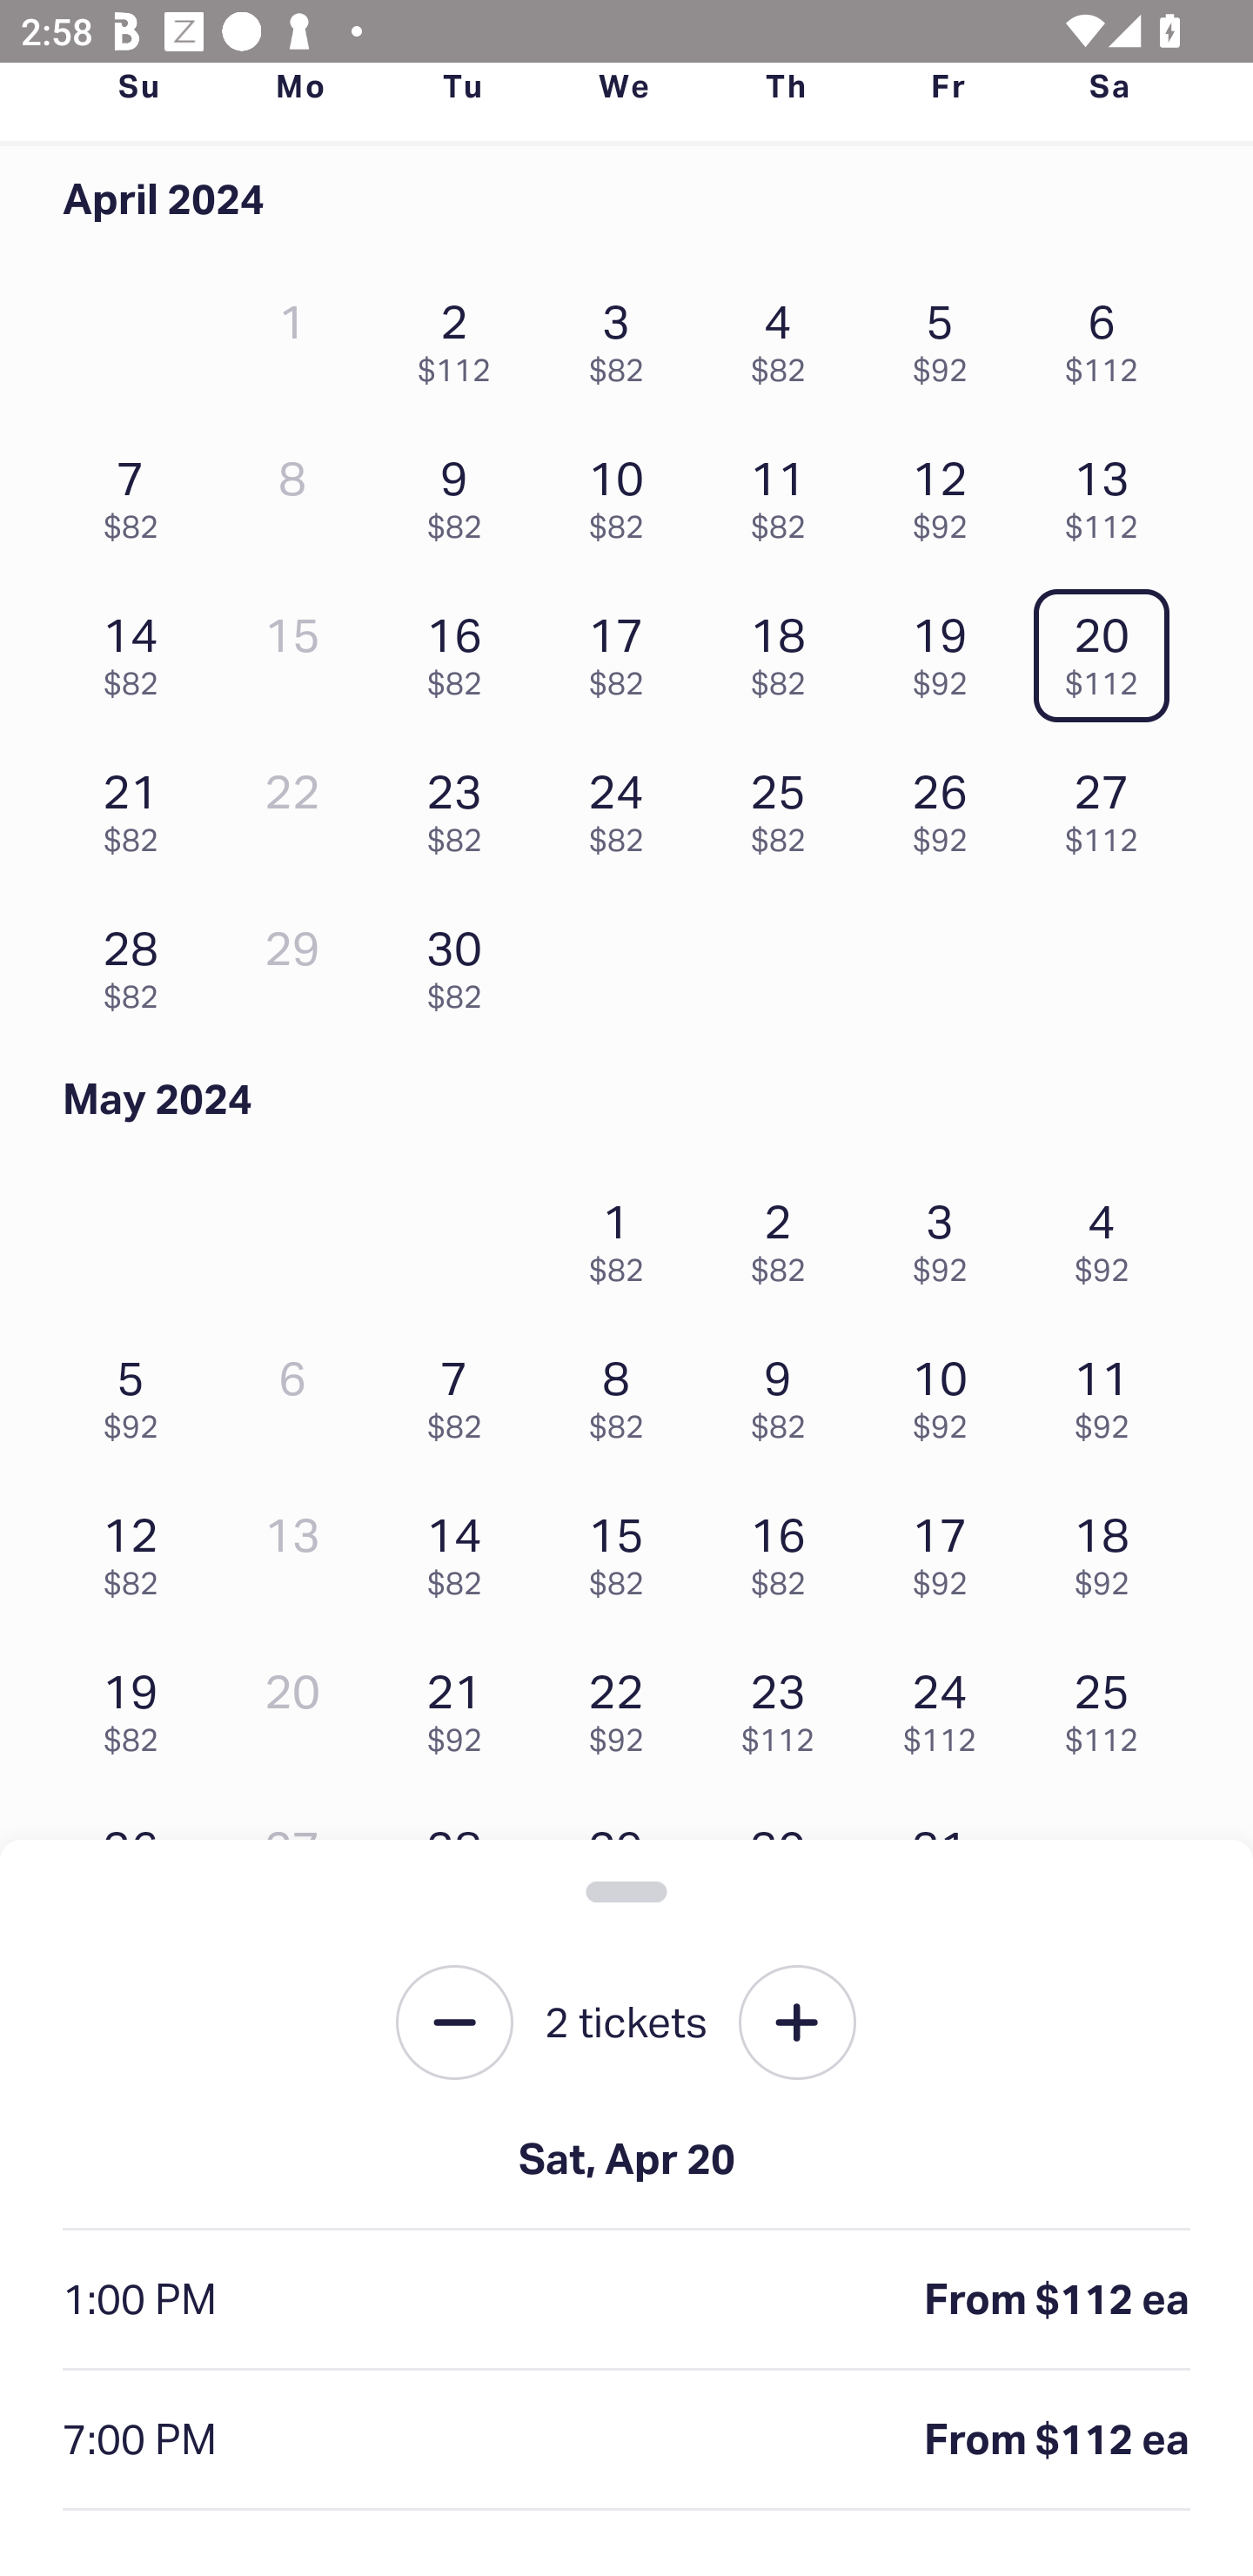 The height and width of the screenshot is (2576, 1253). I want to click on 7 $82, so click(138, 493).